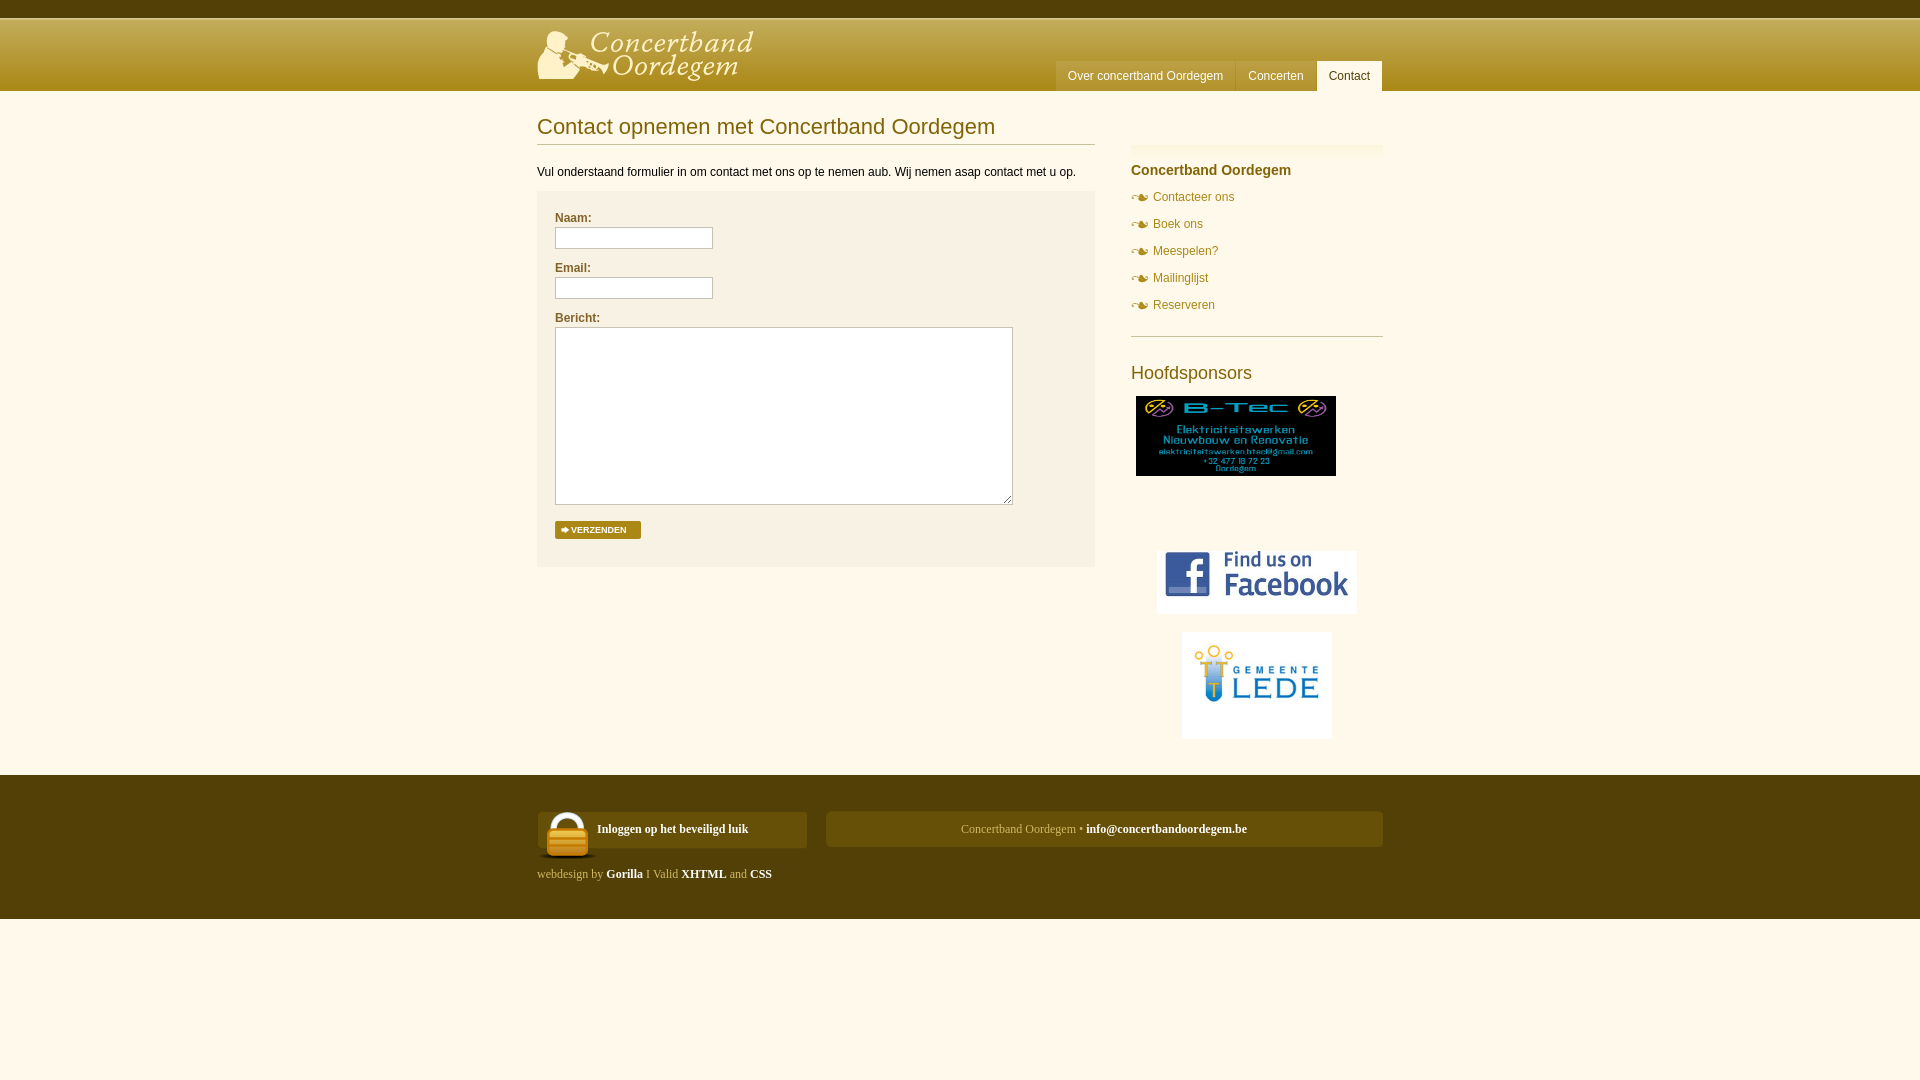  I want to click on Contact, so click(1350, 76).